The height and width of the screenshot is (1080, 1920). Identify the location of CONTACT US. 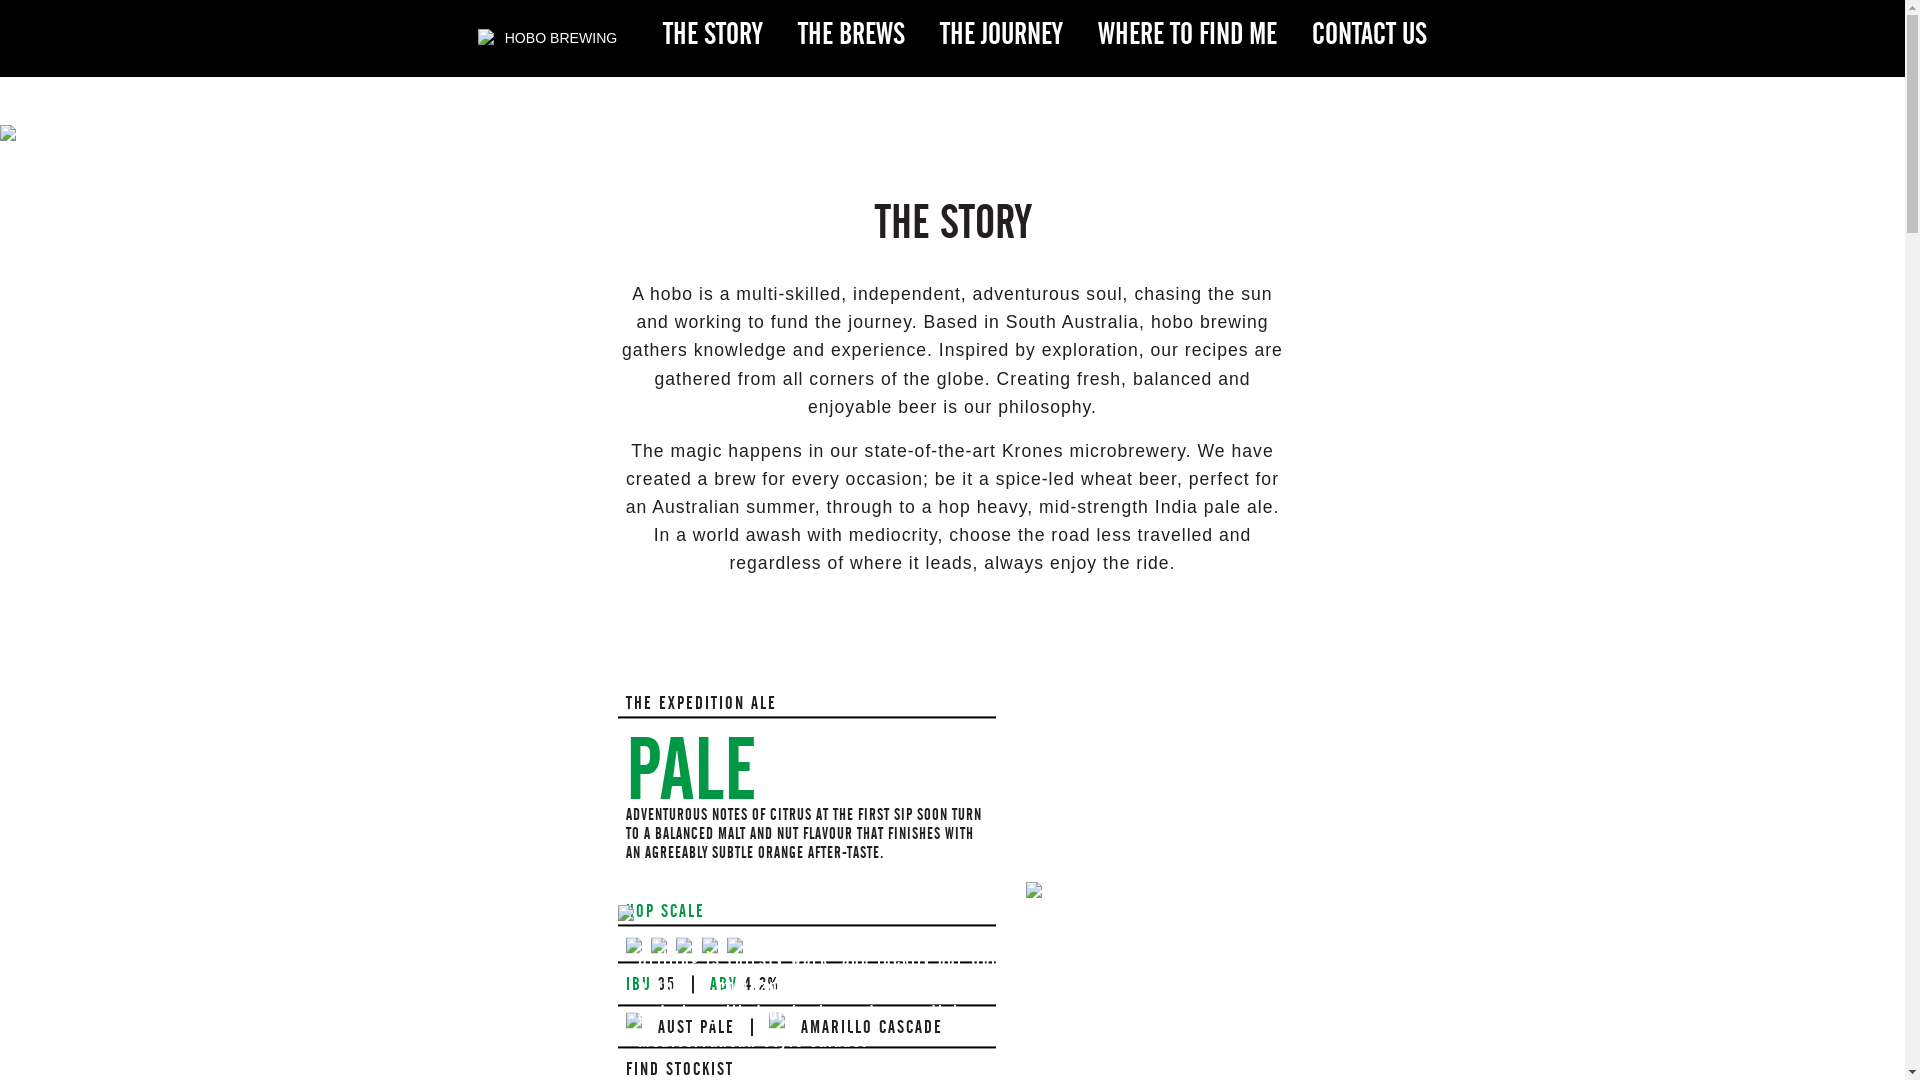
(1370, 34).